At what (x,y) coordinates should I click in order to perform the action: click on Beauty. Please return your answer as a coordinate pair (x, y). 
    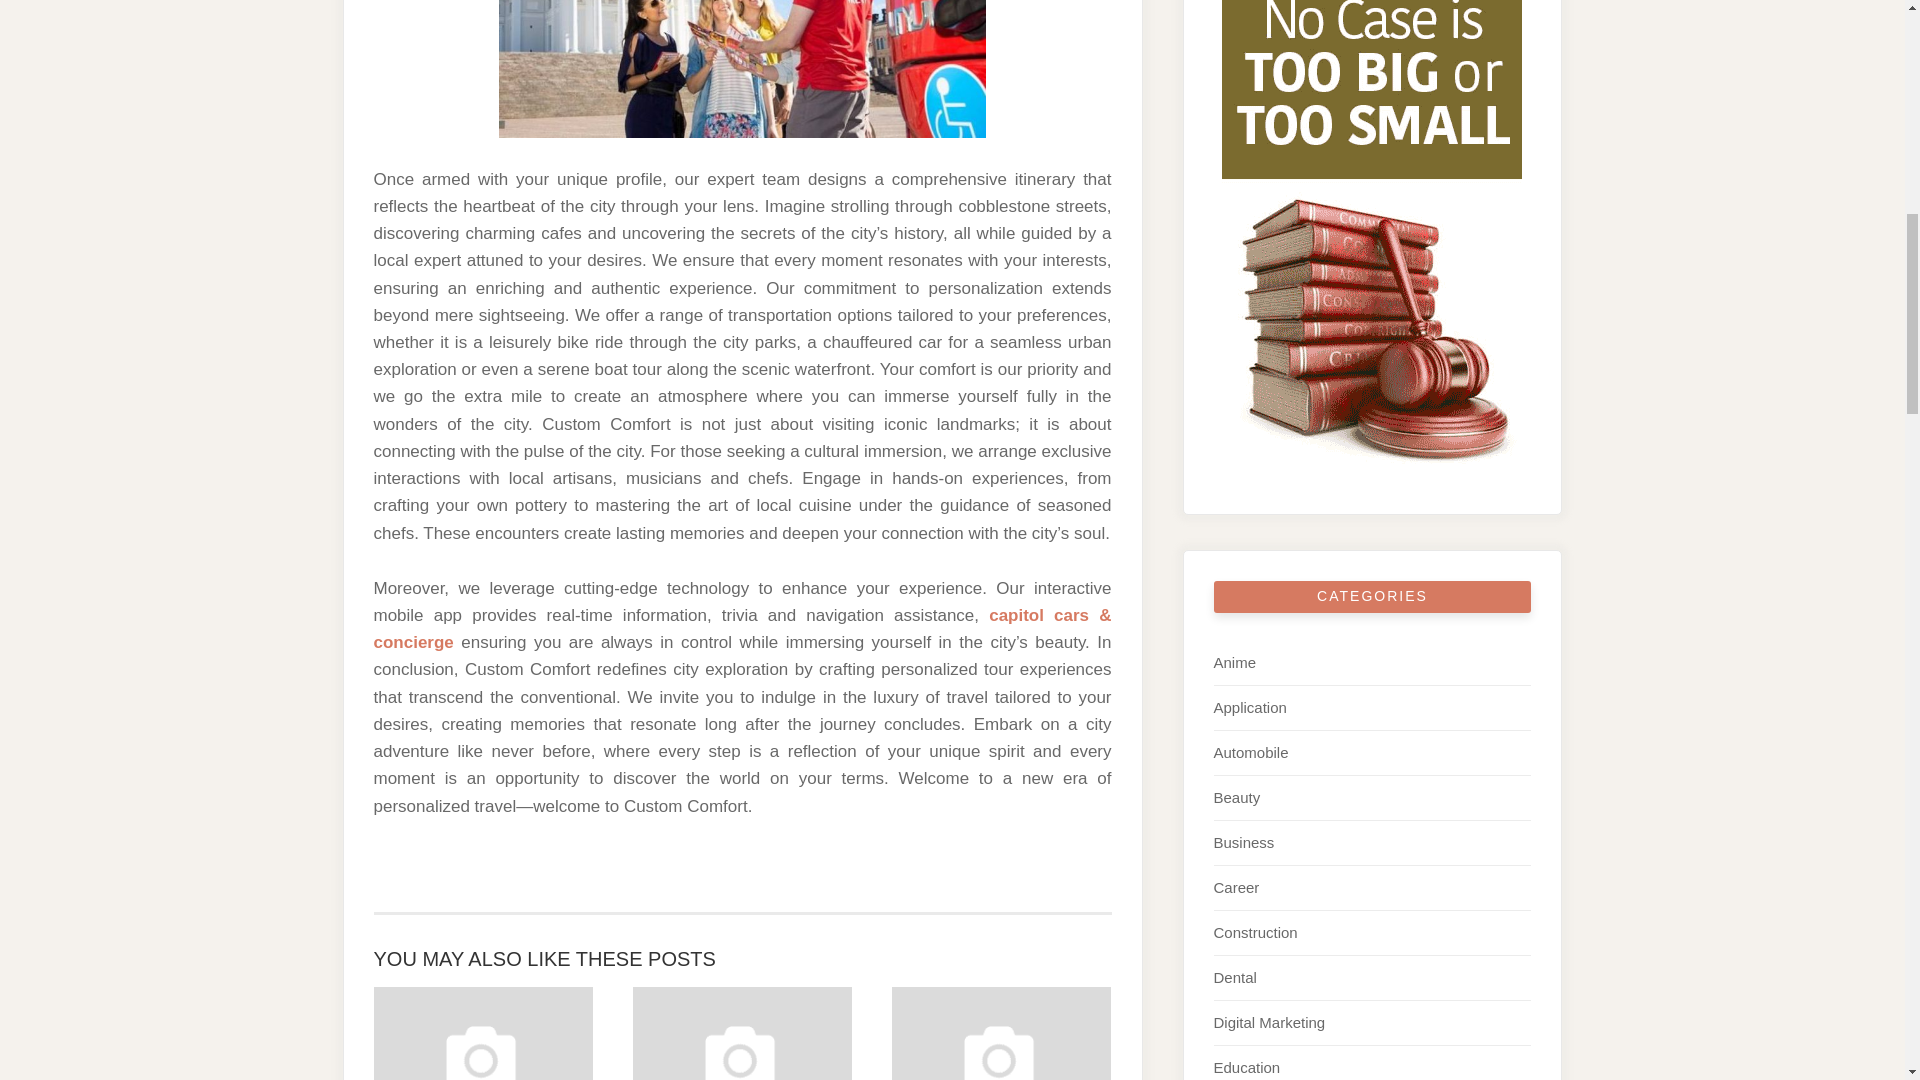
    Looking at the image, I should click on (1237, 797).